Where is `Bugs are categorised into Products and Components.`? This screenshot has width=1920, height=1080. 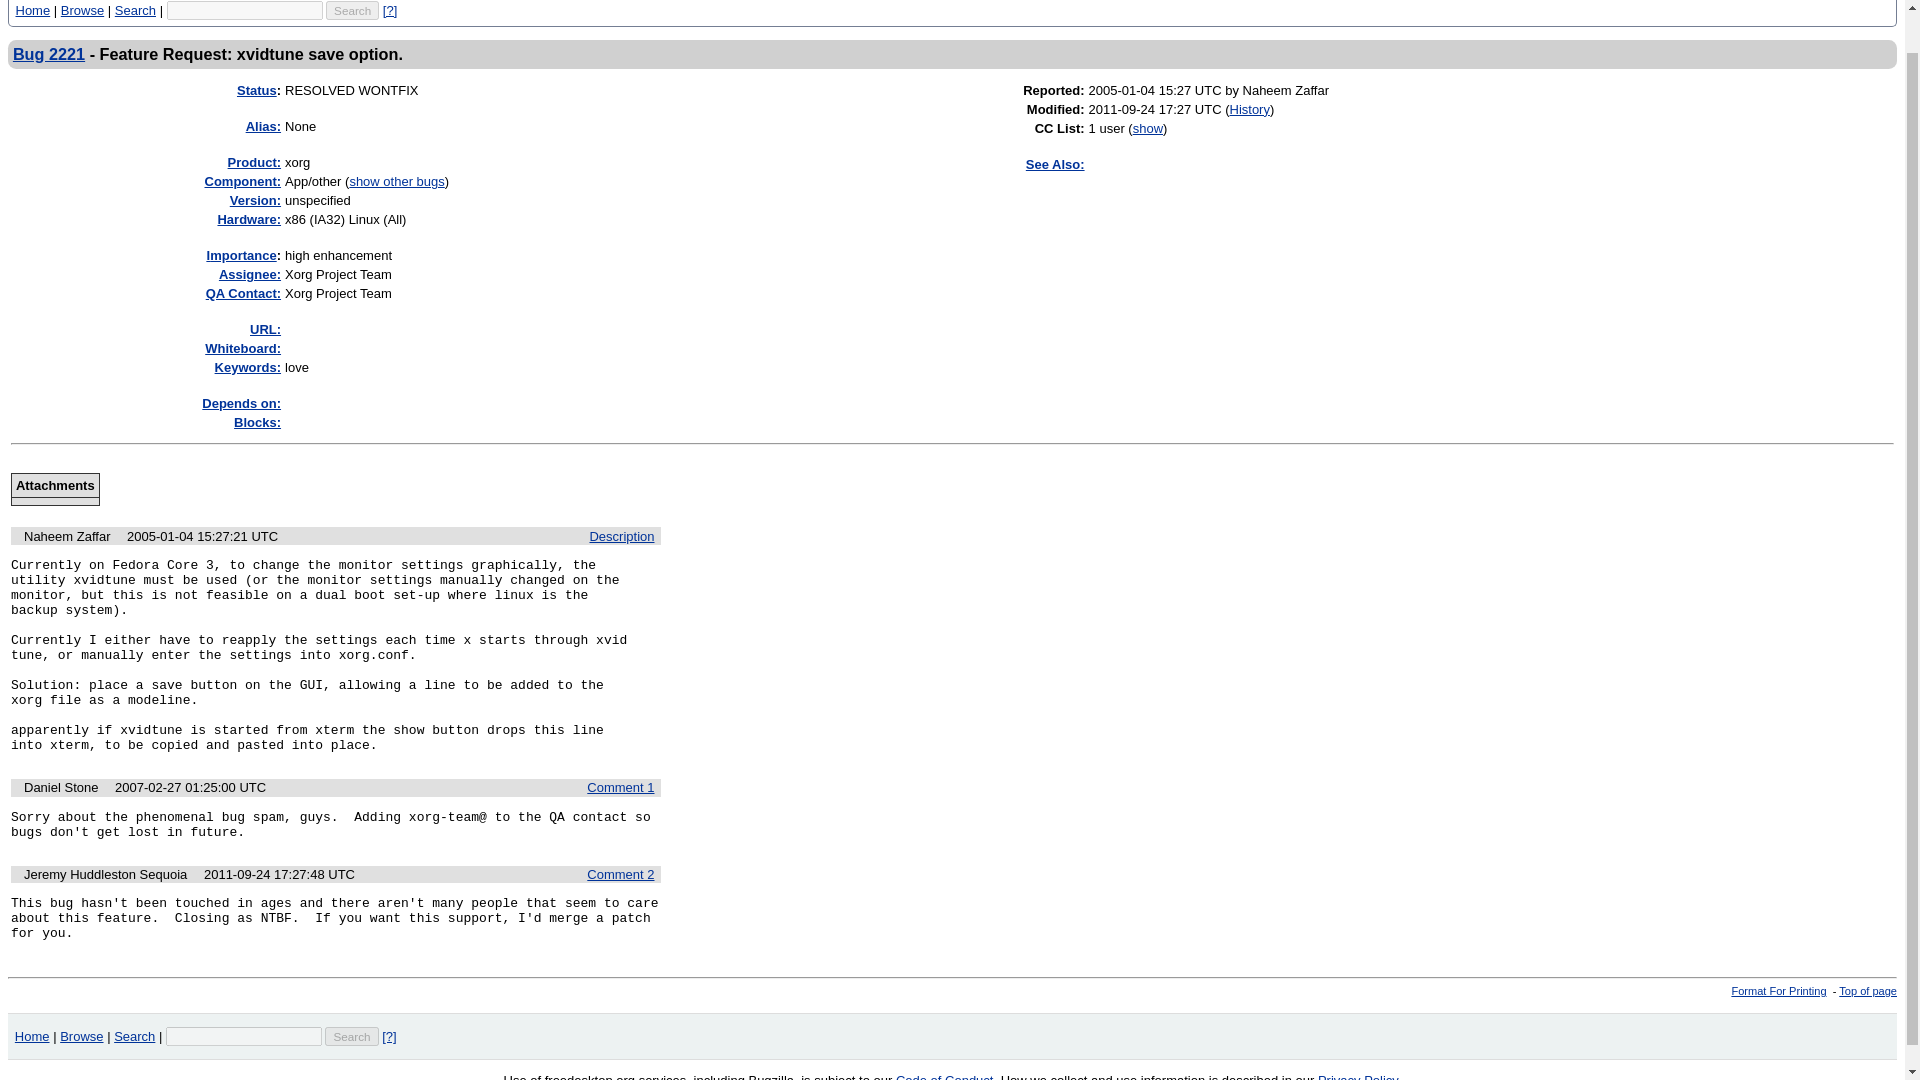
Bugs are categorised into Products and Components. is located at coordinates (254, 162).